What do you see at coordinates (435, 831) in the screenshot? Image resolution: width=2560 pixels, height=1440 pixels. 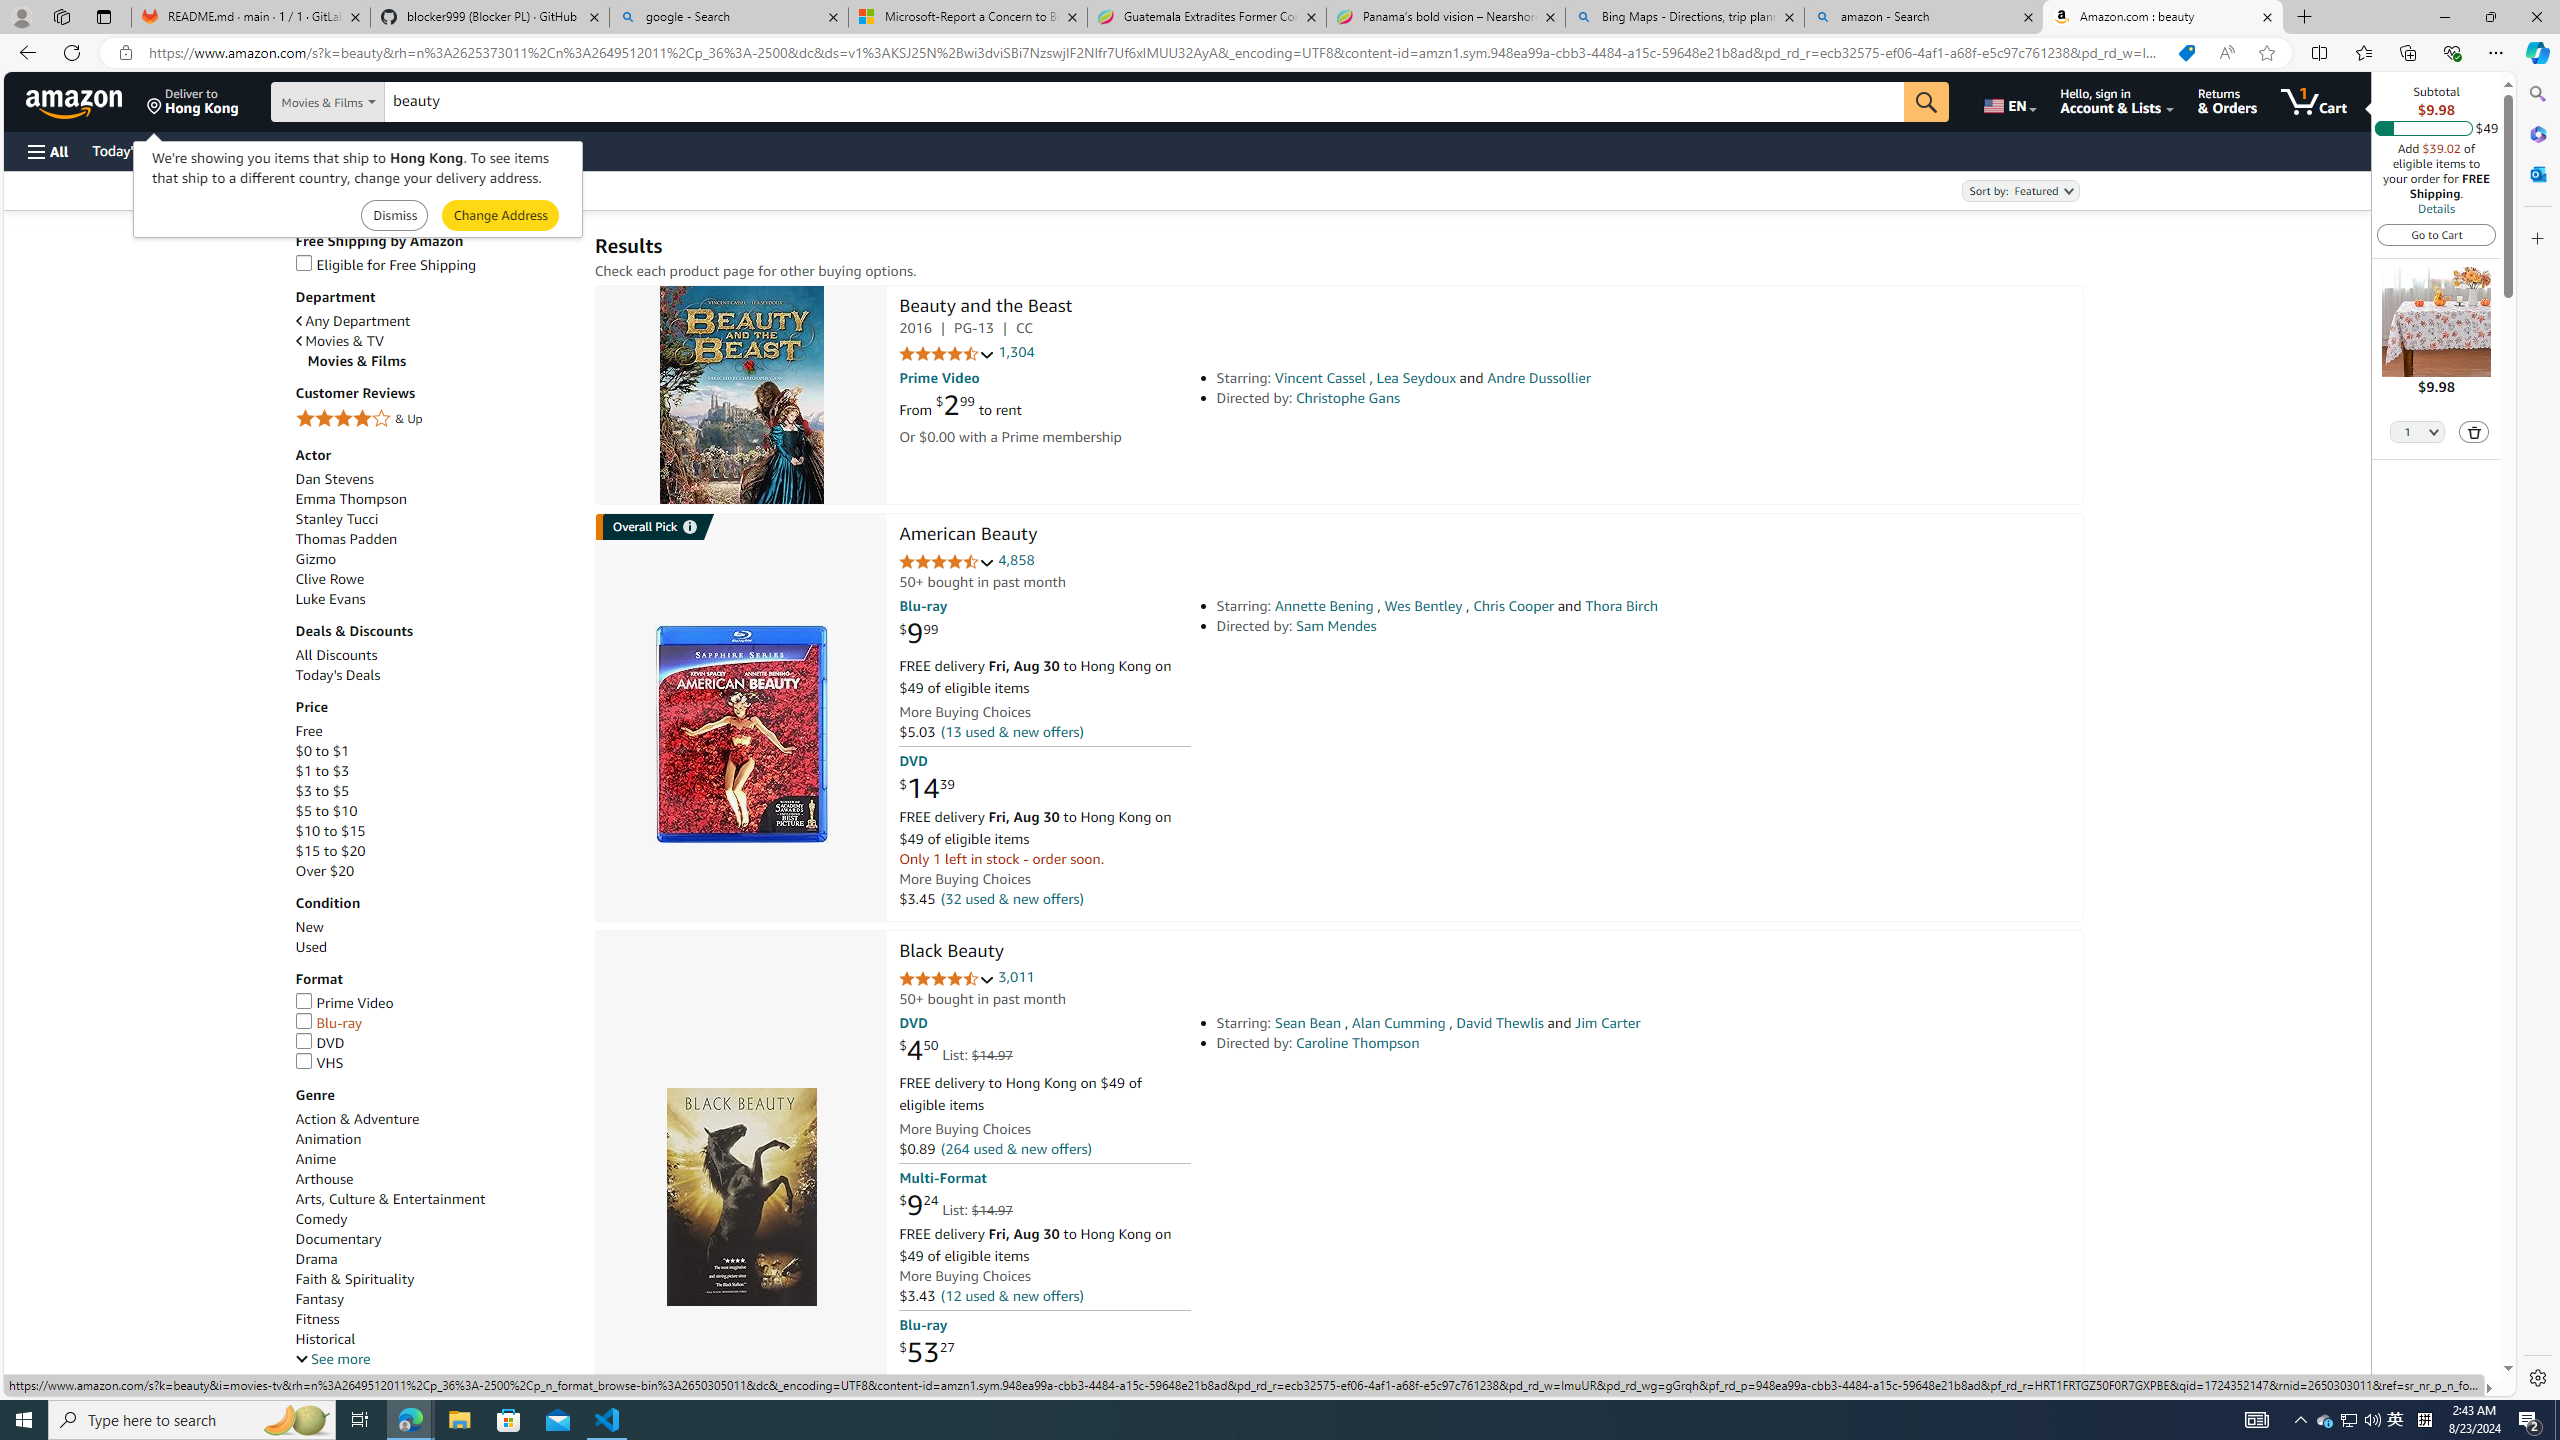 I see `$10 to $15` at bounding box center [435, 831].